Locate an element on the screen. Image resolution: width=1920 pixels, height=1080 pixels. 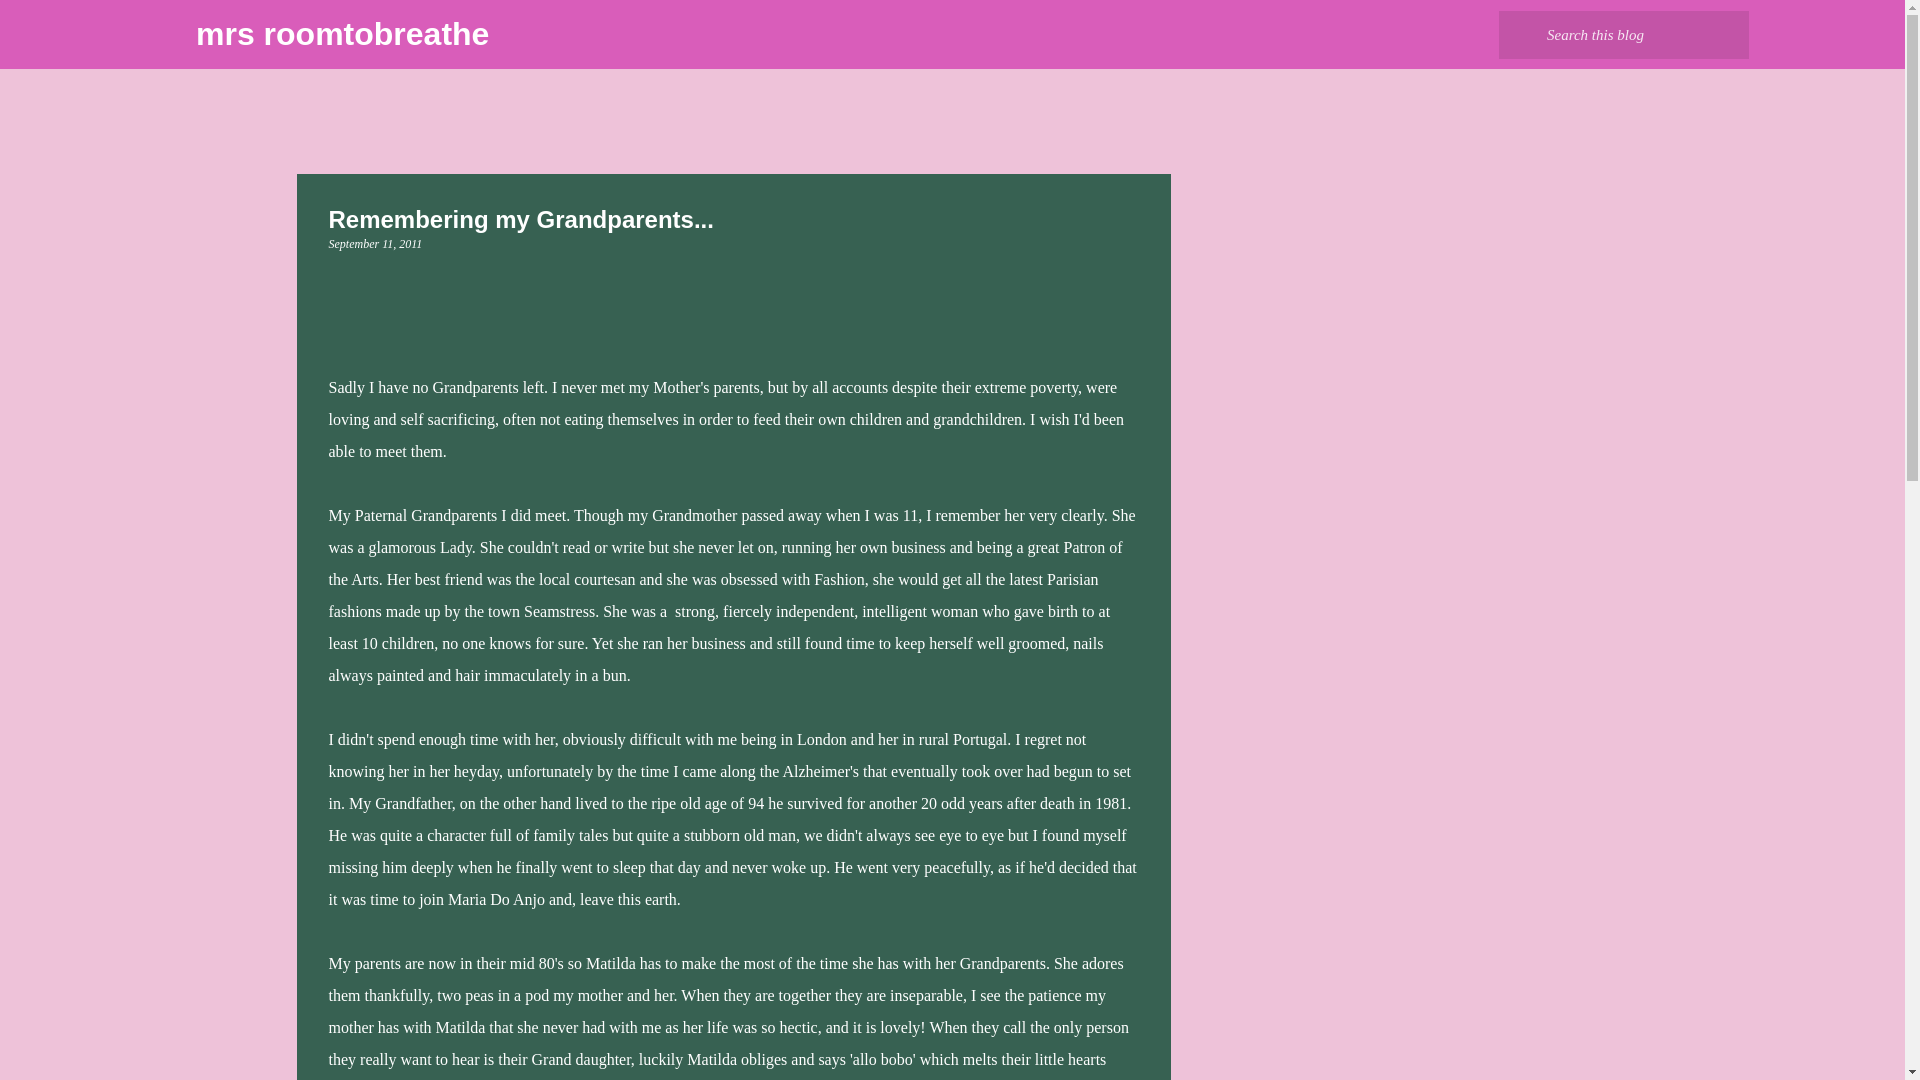
September 11, 2011 is located at coordinates (375, 243).